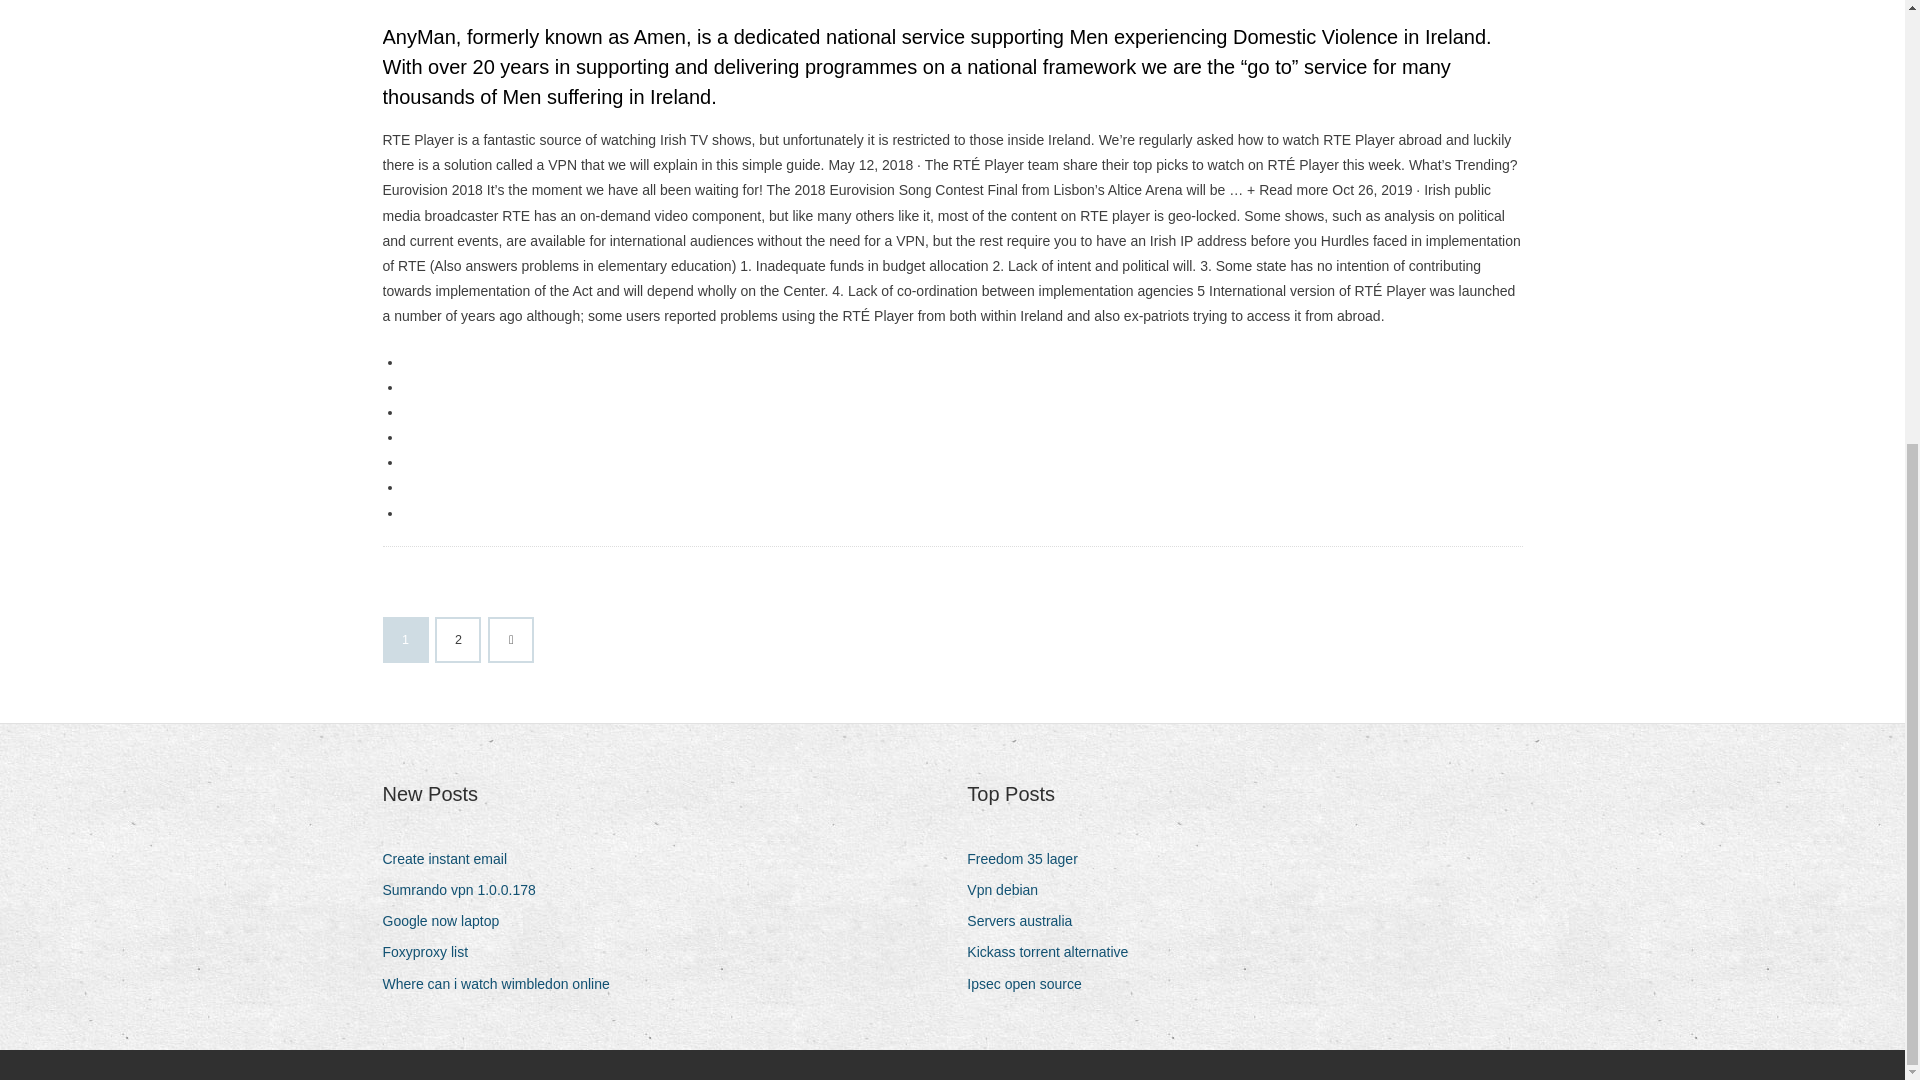 The image size is (1920, 1080). What do you see at coordinates (466, 890) in the screenshot?
I see `Sumrando vpn 1.0.0.178` at bounding box center [466, 890].